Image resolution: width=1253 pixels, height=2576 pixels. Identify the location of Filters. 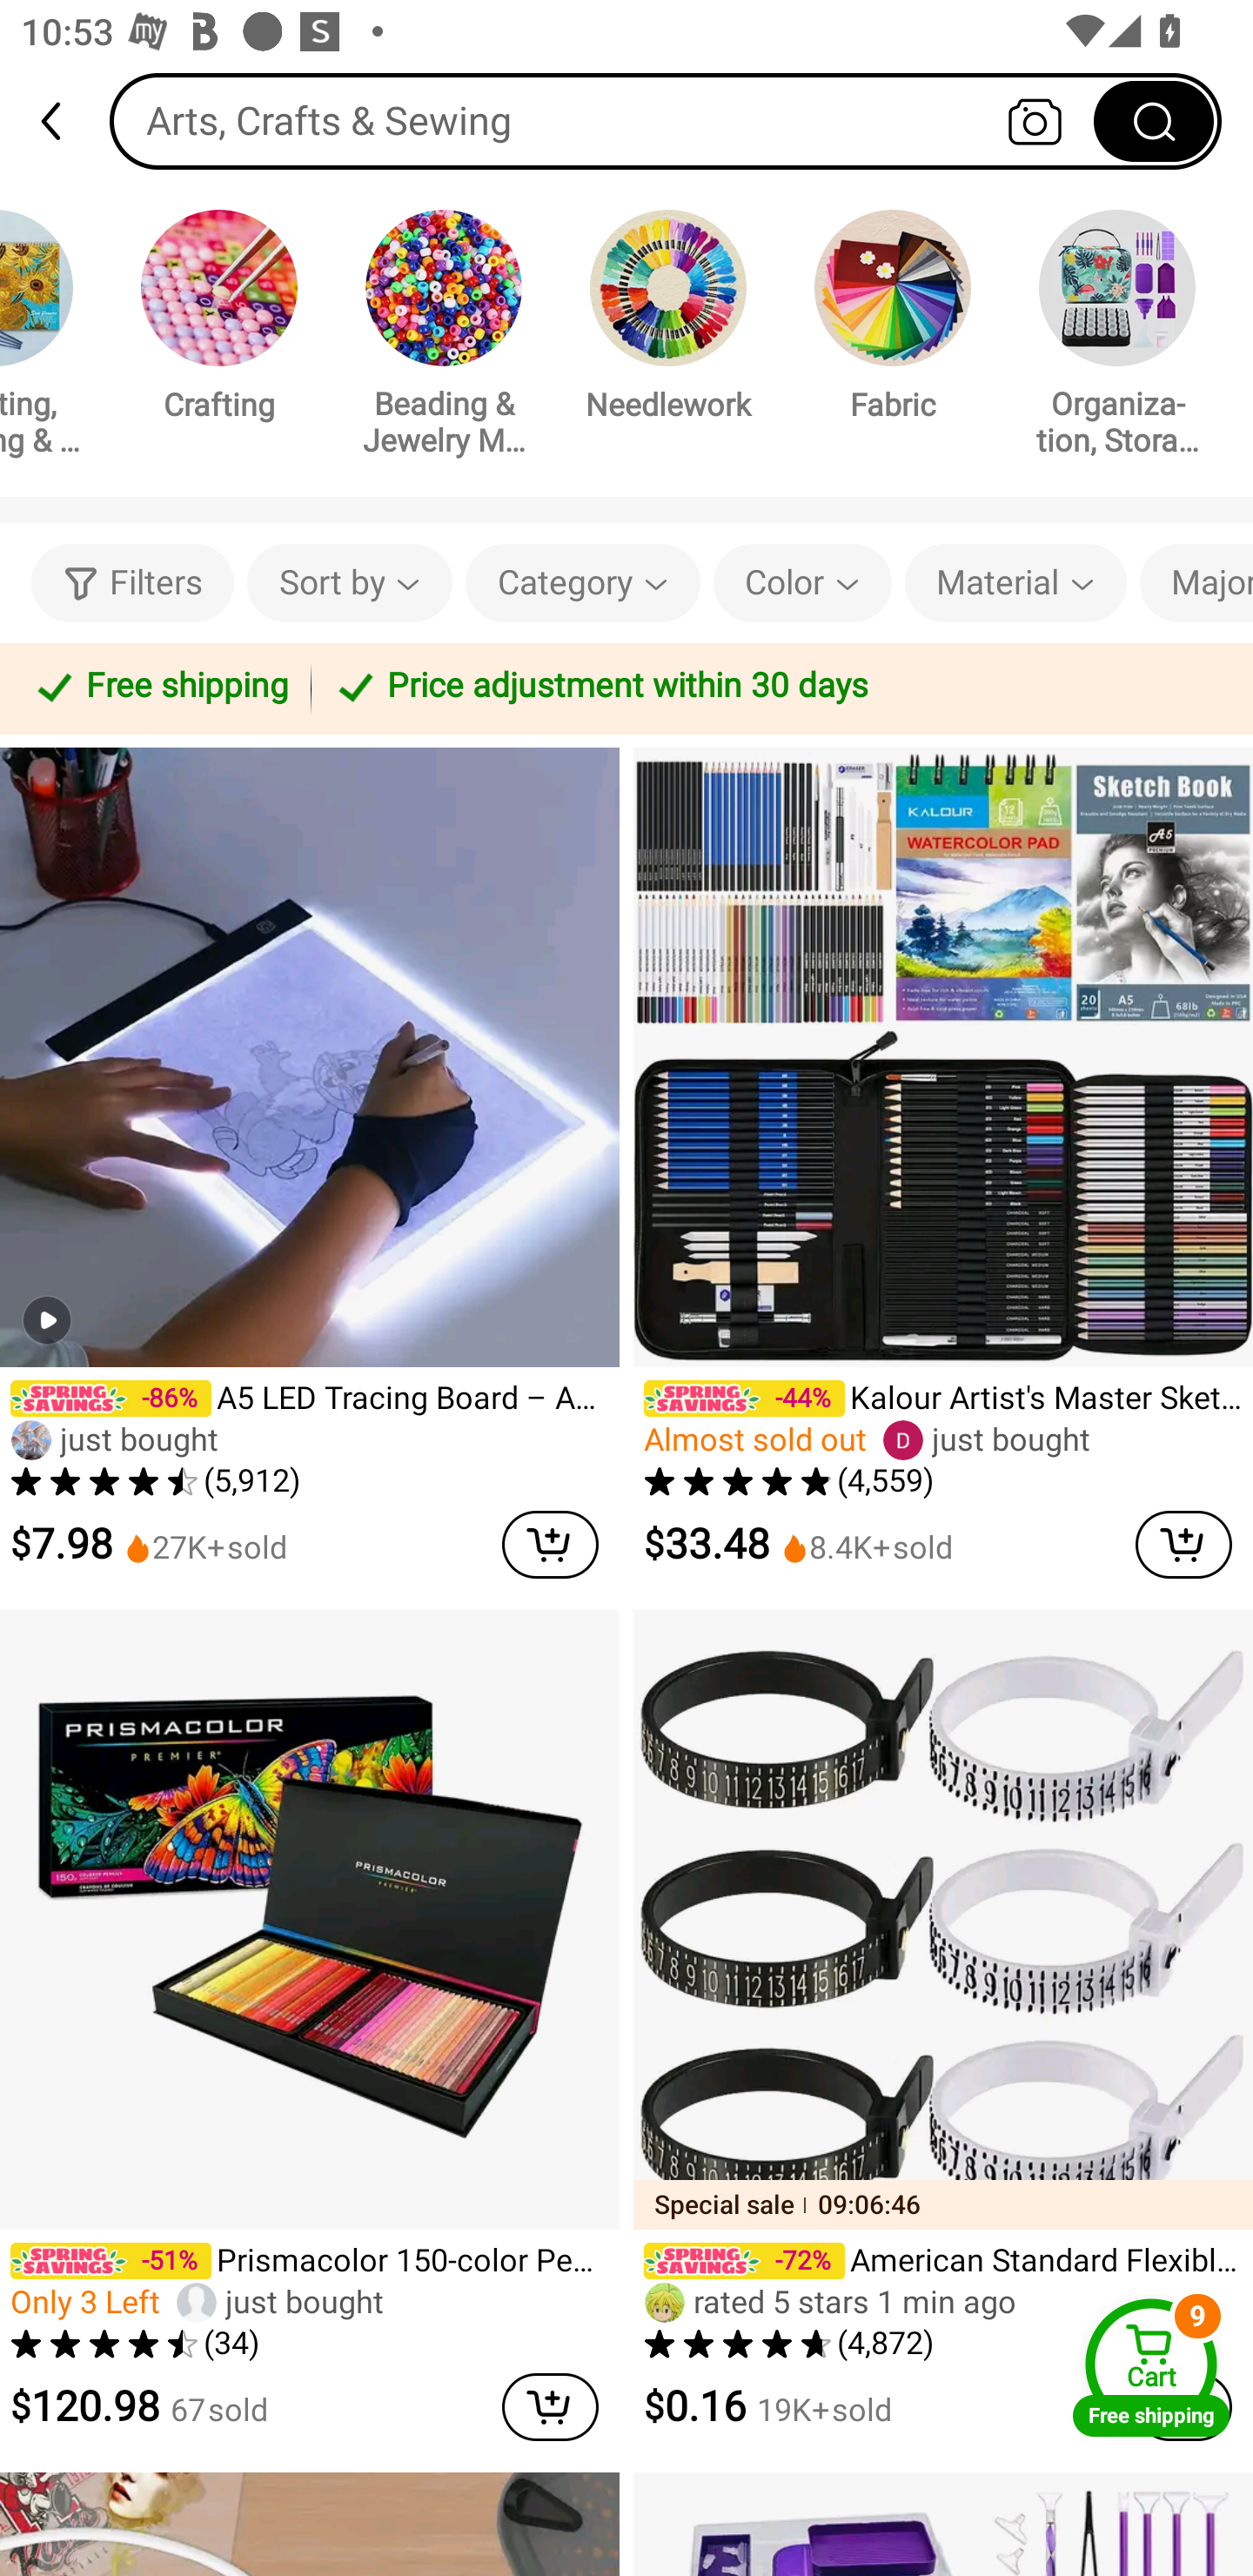
(132, 583).